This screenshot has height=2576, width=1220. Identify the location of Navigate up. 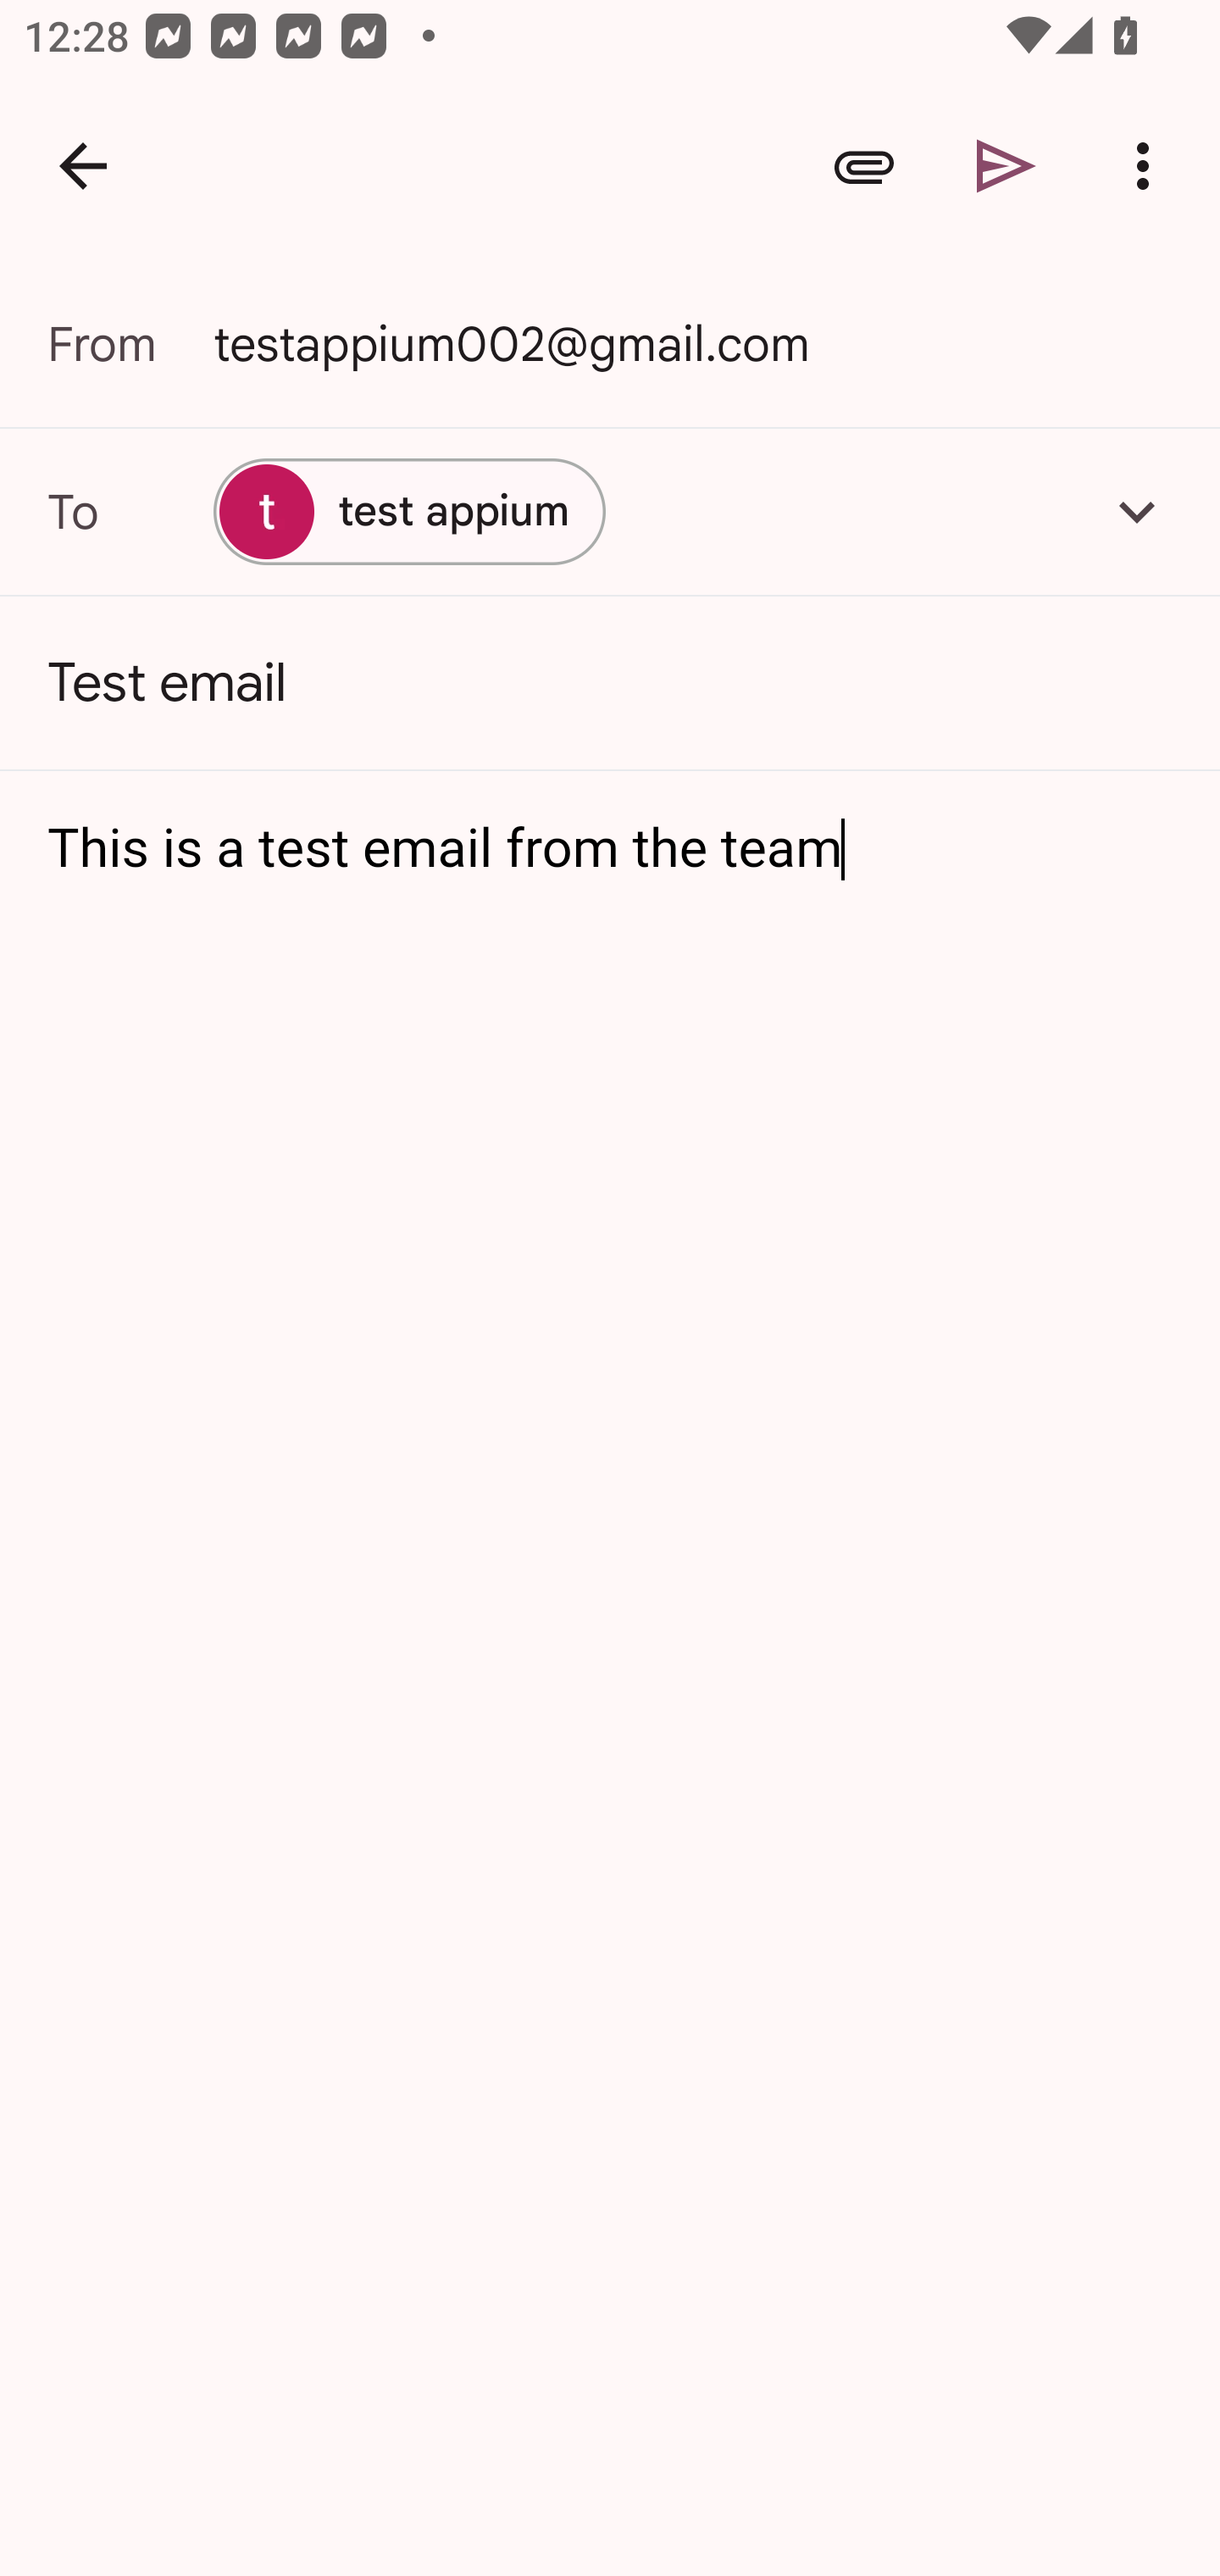
(83, 166).